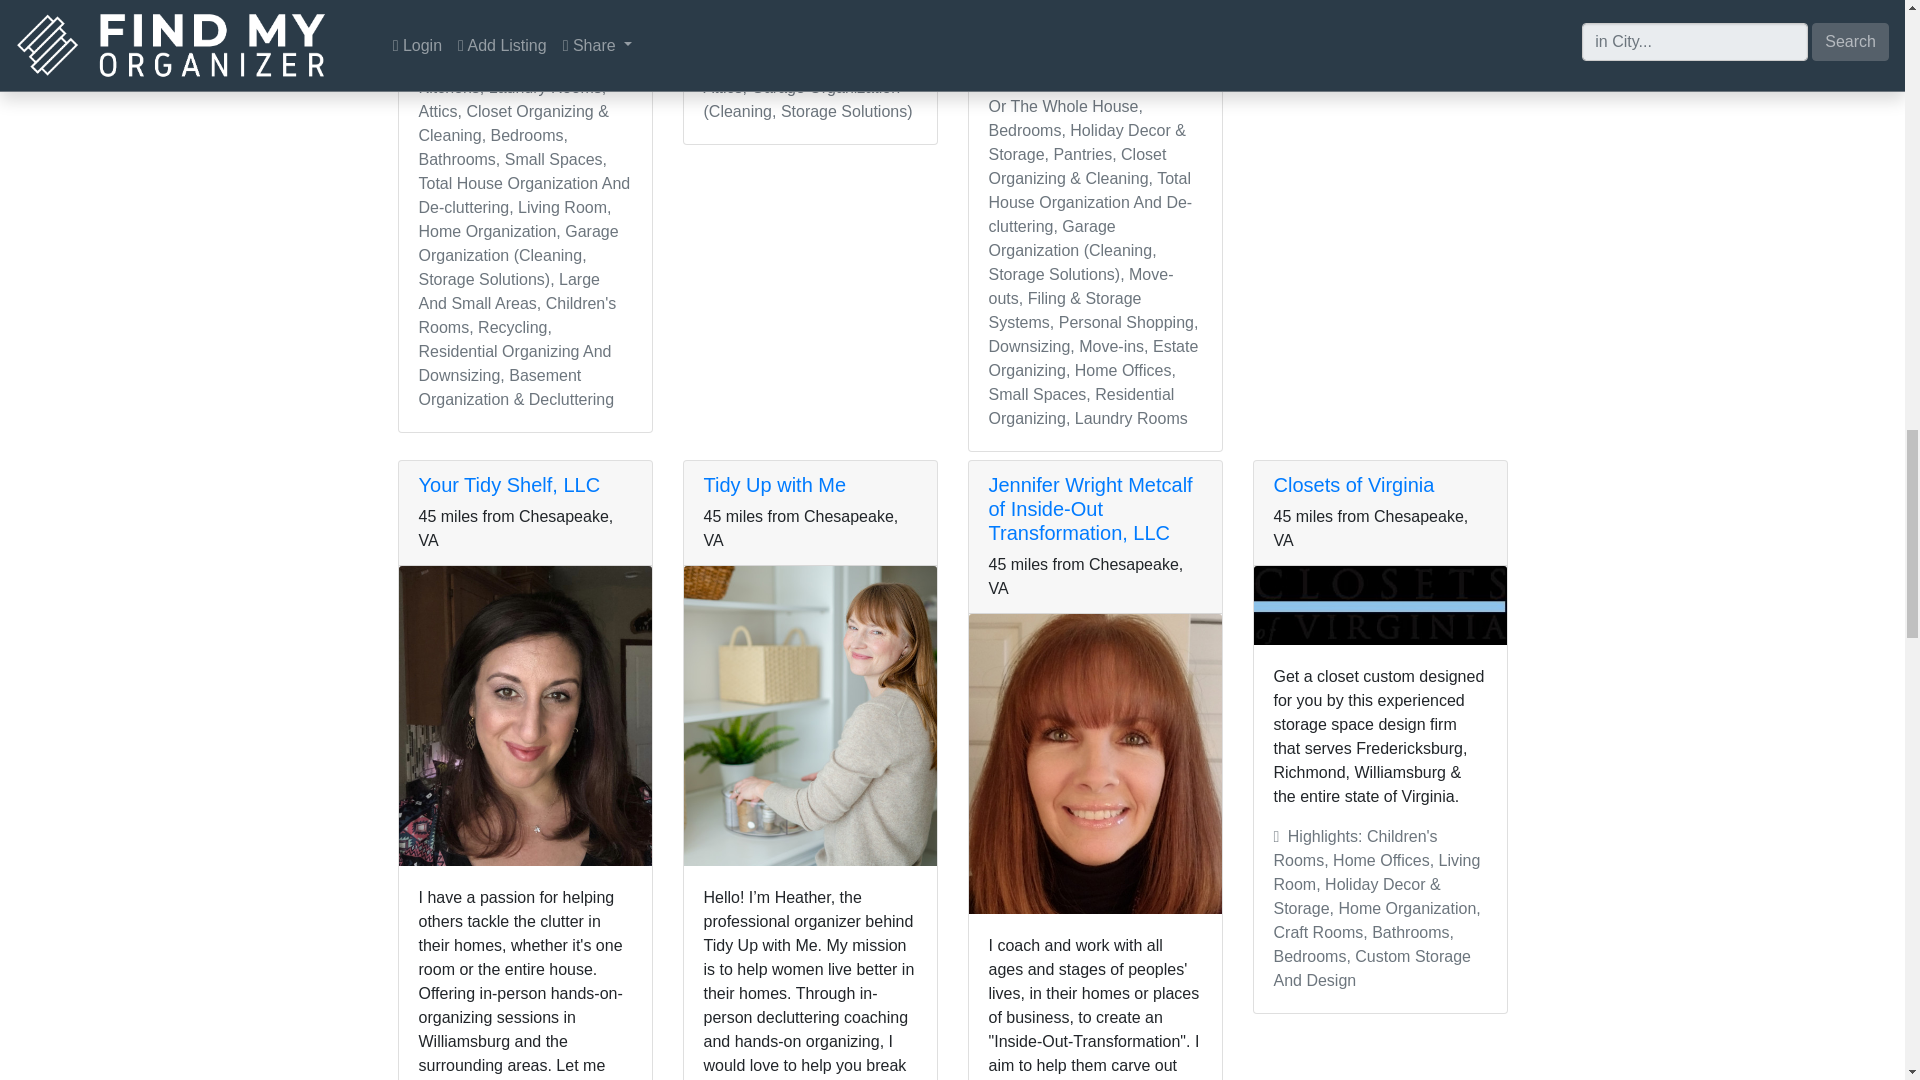 The height and width of the screenshot is (1080, 1920). I want to click on Jennifer Wright Metcalf of Inside-Out Transformation, LLC, so click(1090, 509).